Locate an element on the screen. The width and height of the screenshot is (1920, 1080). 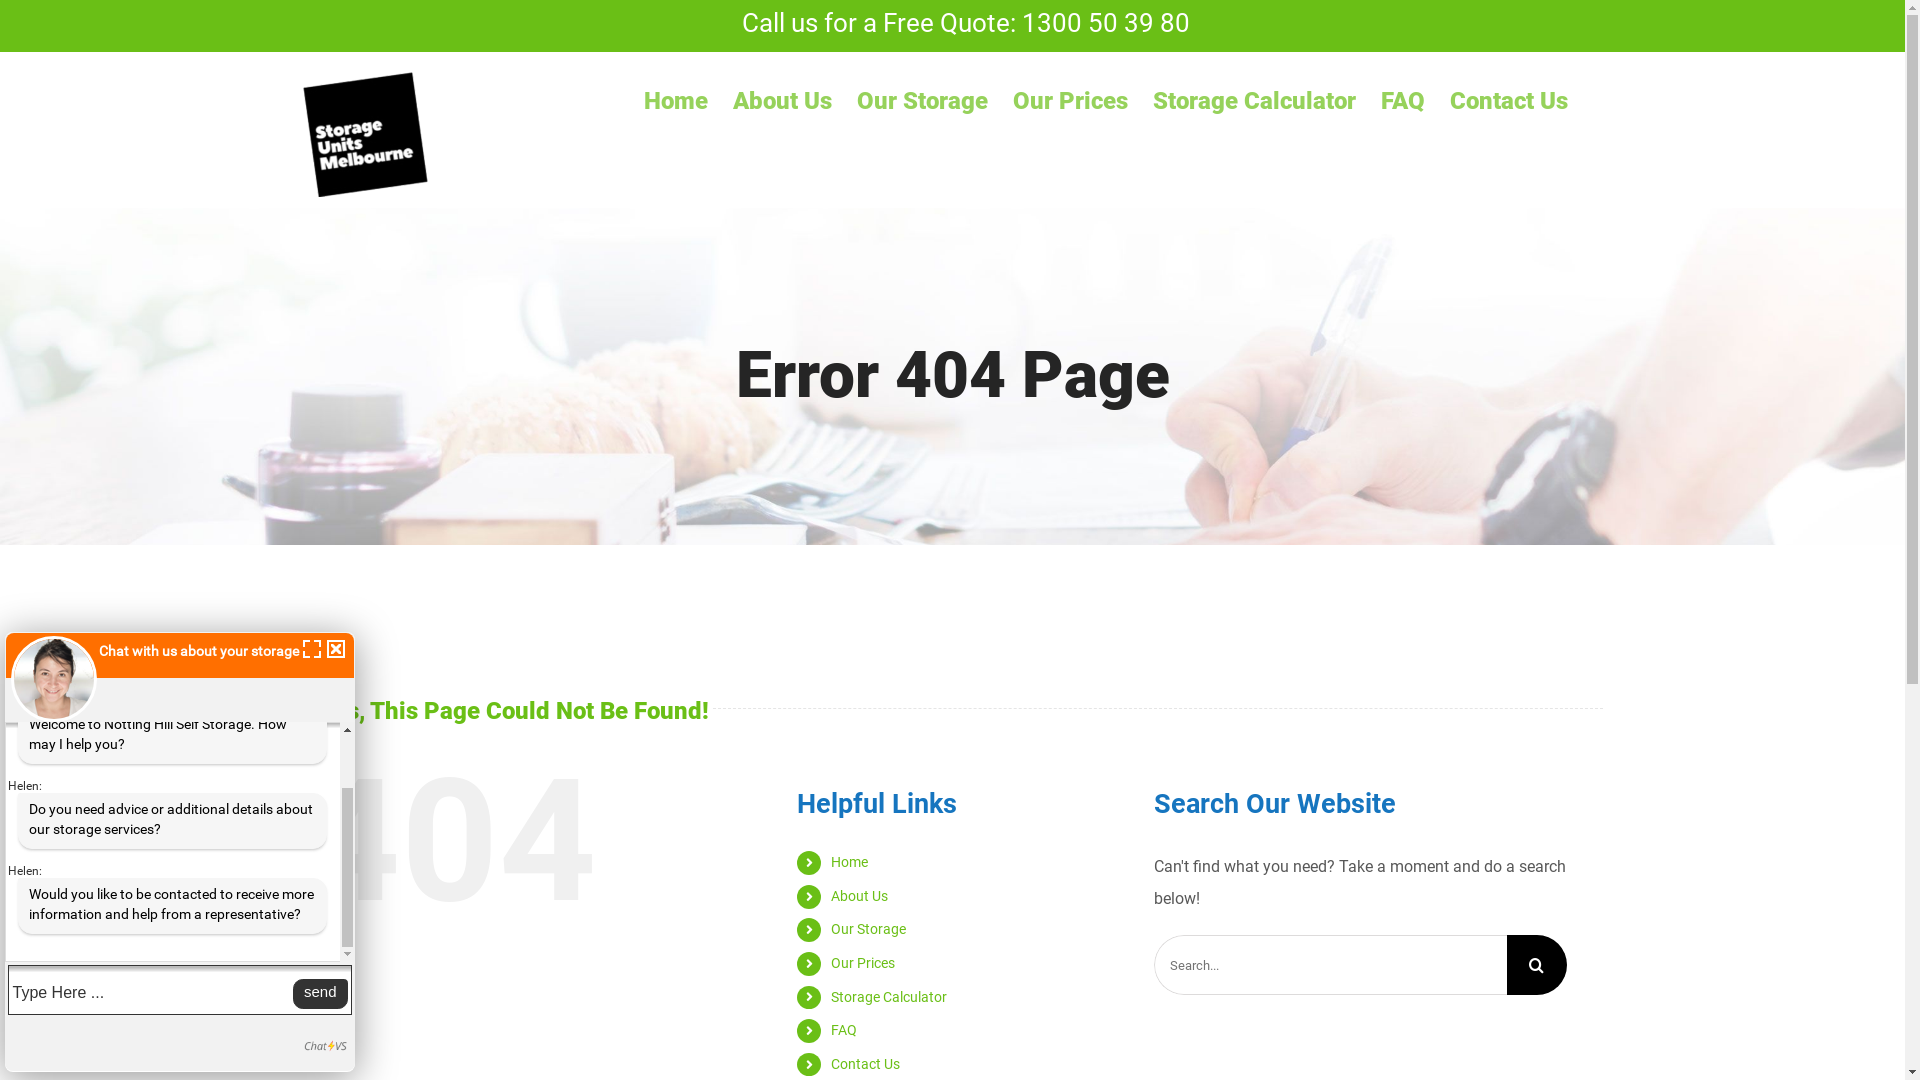
Storage Calculator is located at coordinates (1254, 100).